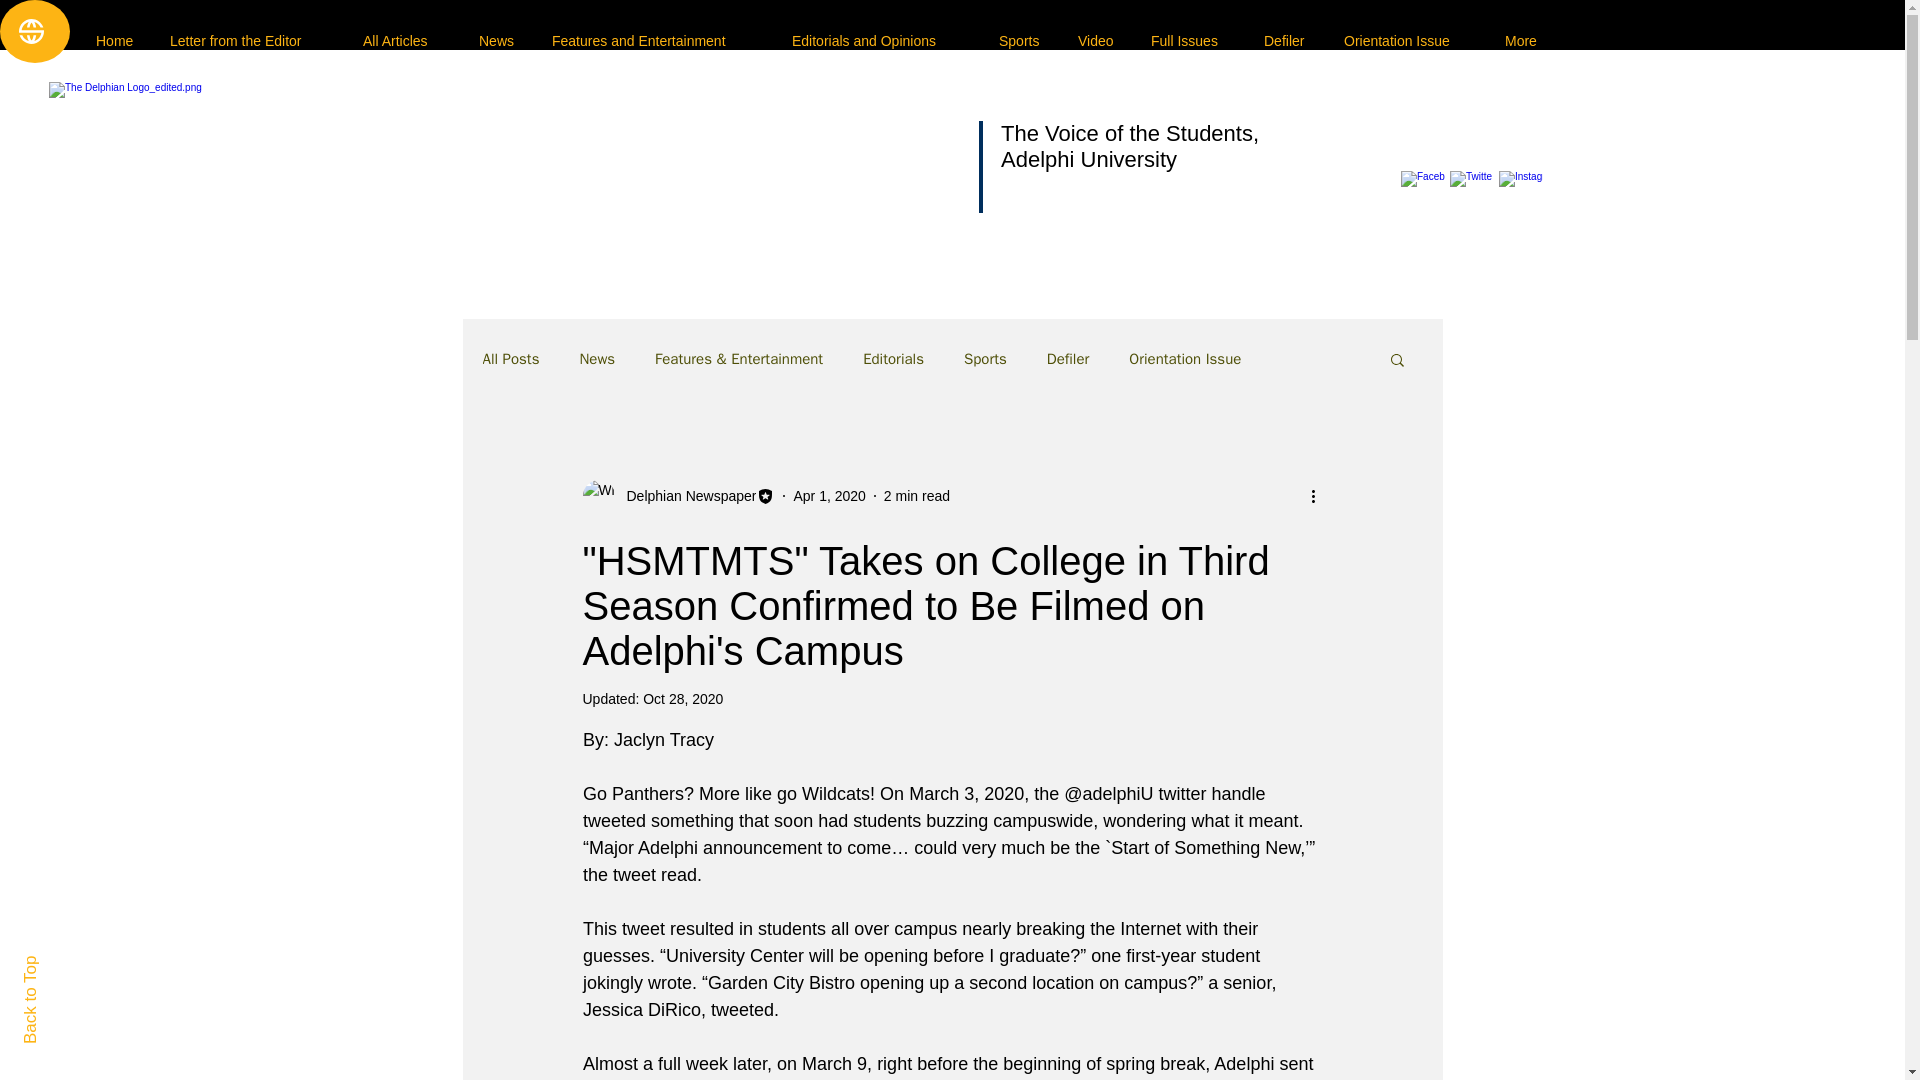 This screenshot has height=1080, width=1920. What do you see at coordinates (984, 359) in the screenshot?
I see `Sports` at bounding box center [984, 359].